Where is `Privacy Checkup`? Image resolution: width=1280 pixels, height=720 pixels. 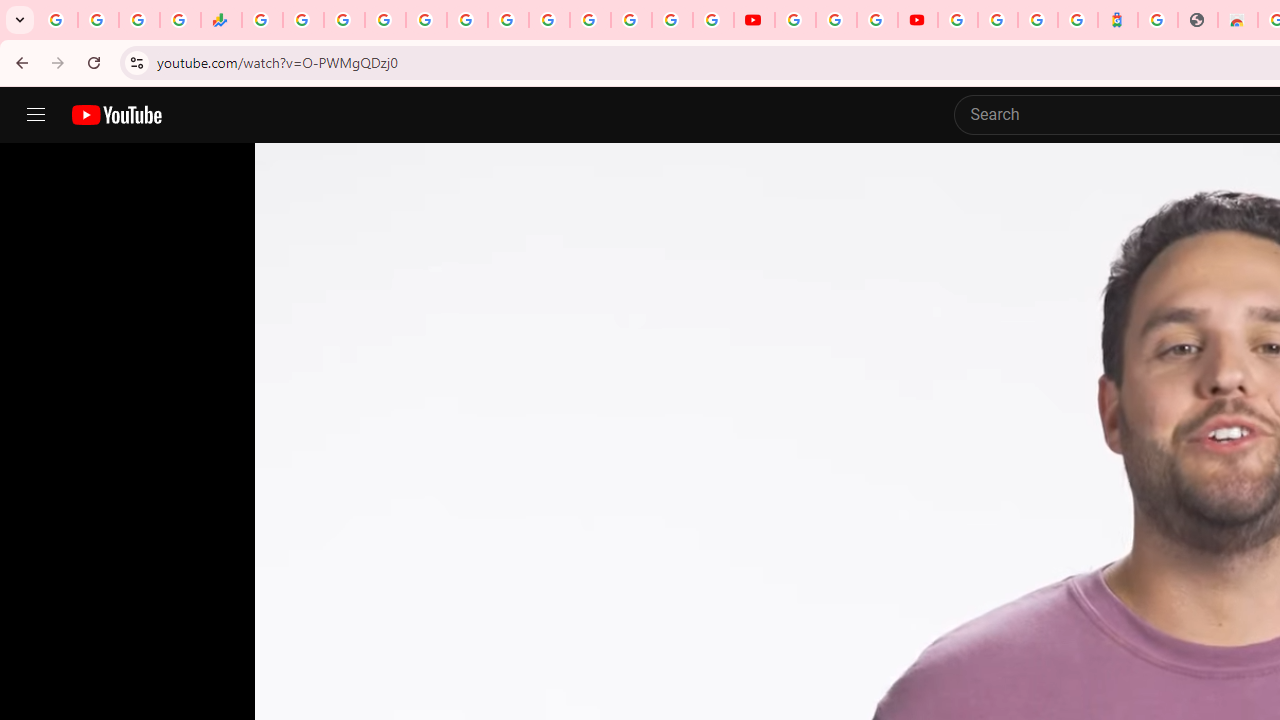 Privacy Checkup is located at coordinates (712, 20).